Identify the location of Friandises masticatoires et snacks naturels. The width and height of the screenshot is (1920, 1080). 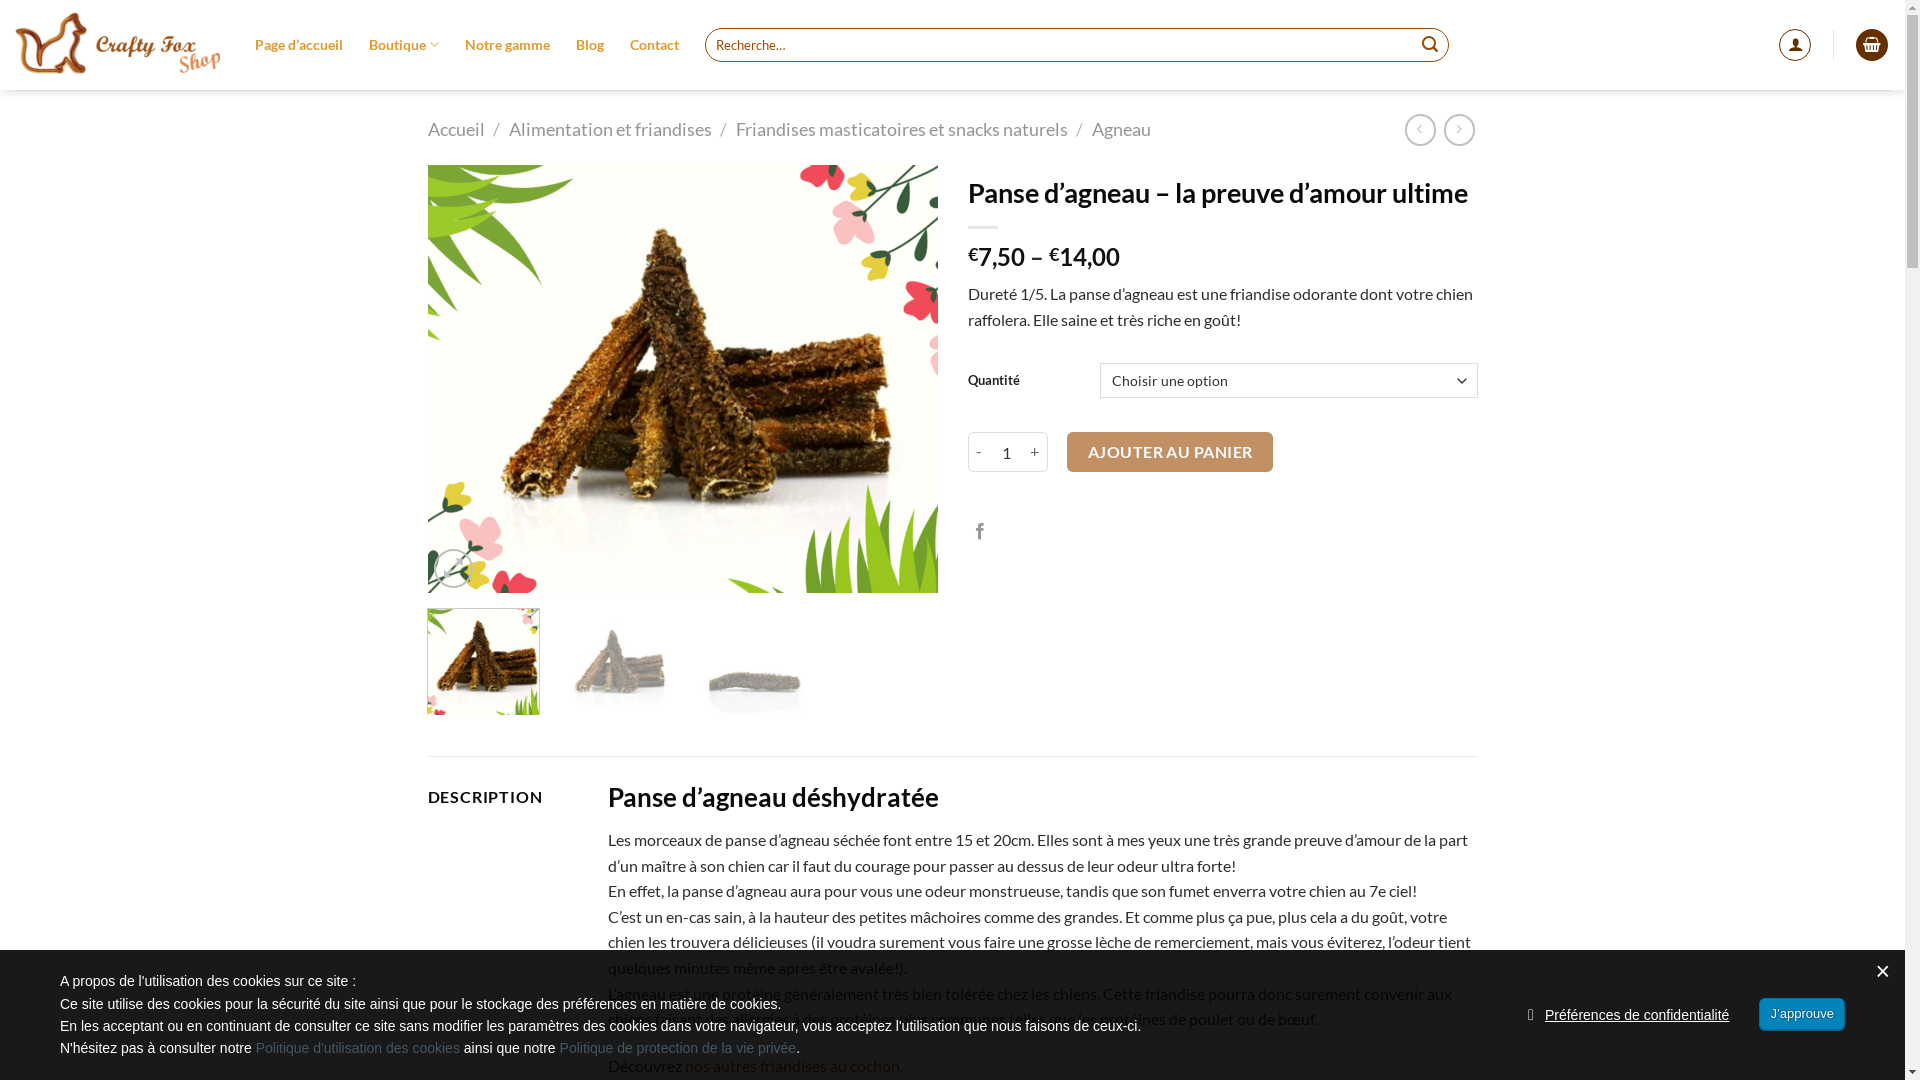
(902, 129).